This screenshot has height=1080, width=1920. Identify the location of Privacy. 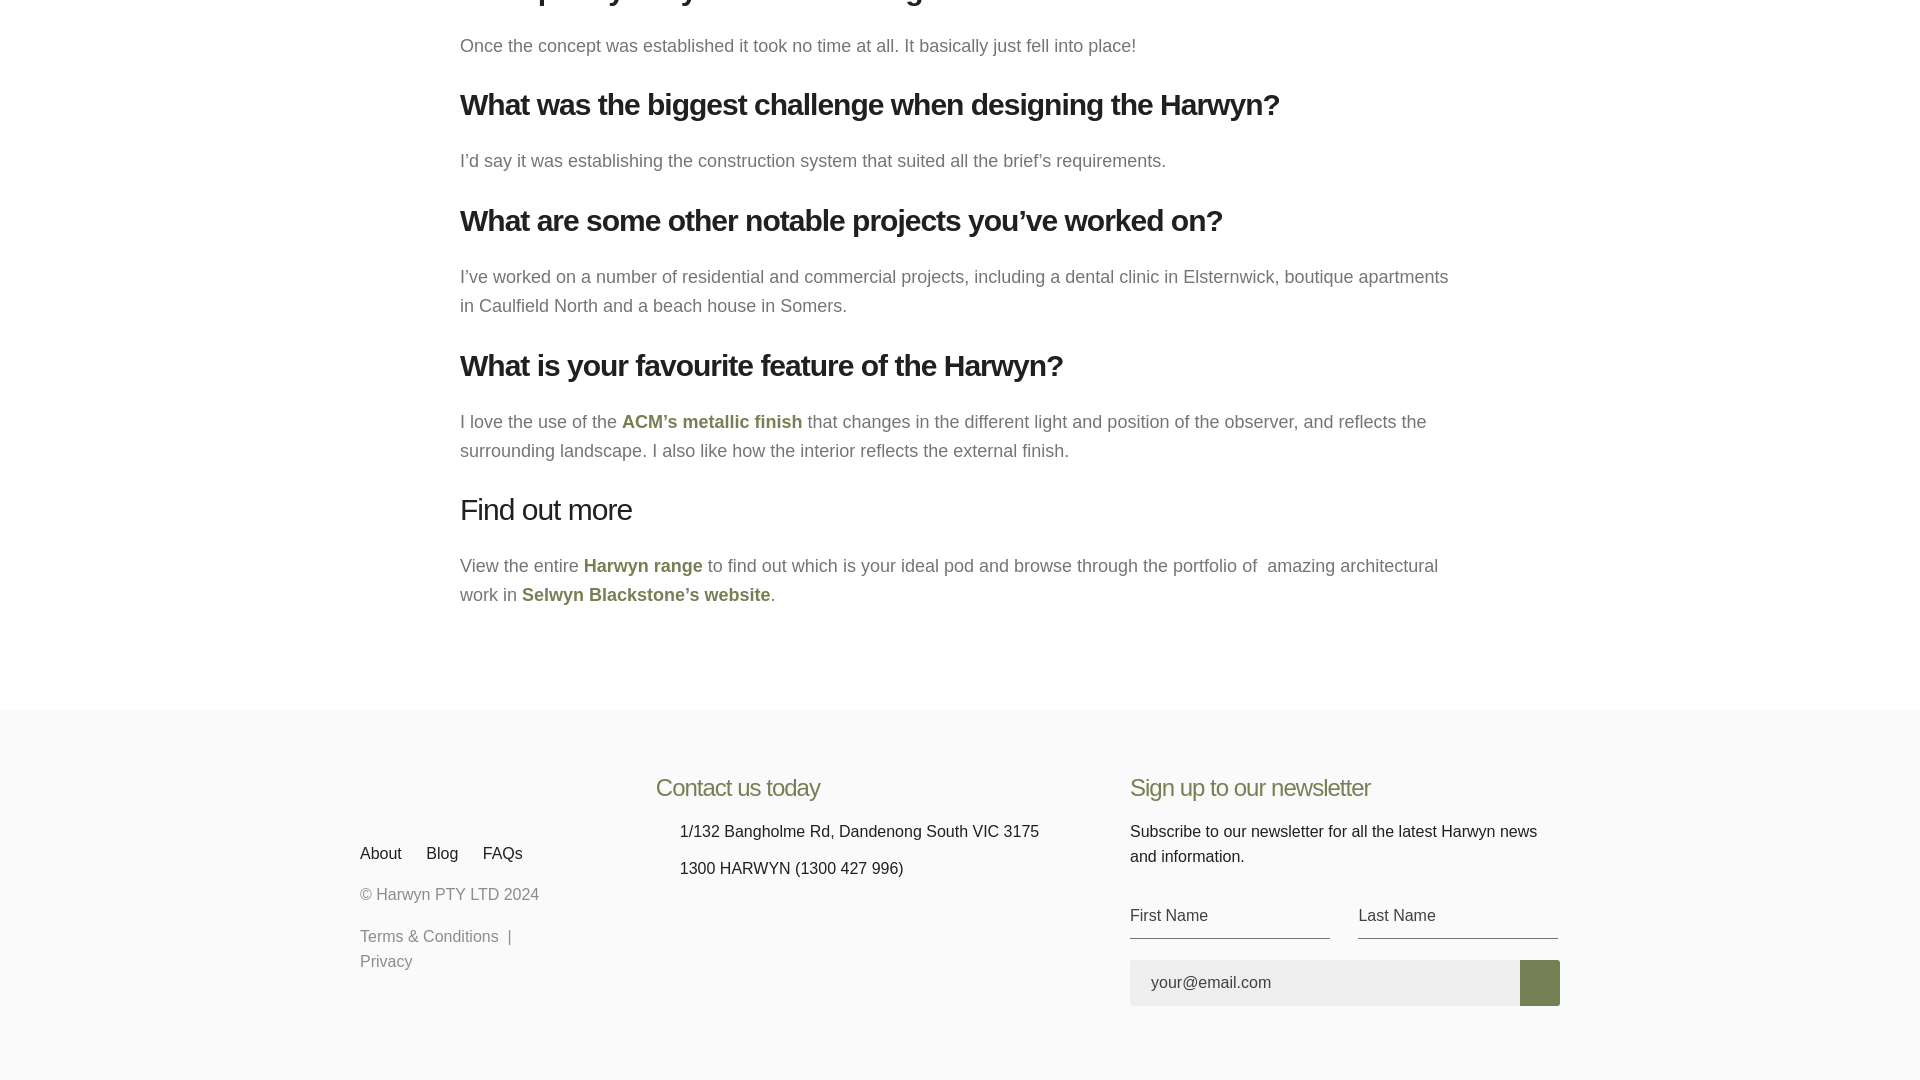
(386, 962).